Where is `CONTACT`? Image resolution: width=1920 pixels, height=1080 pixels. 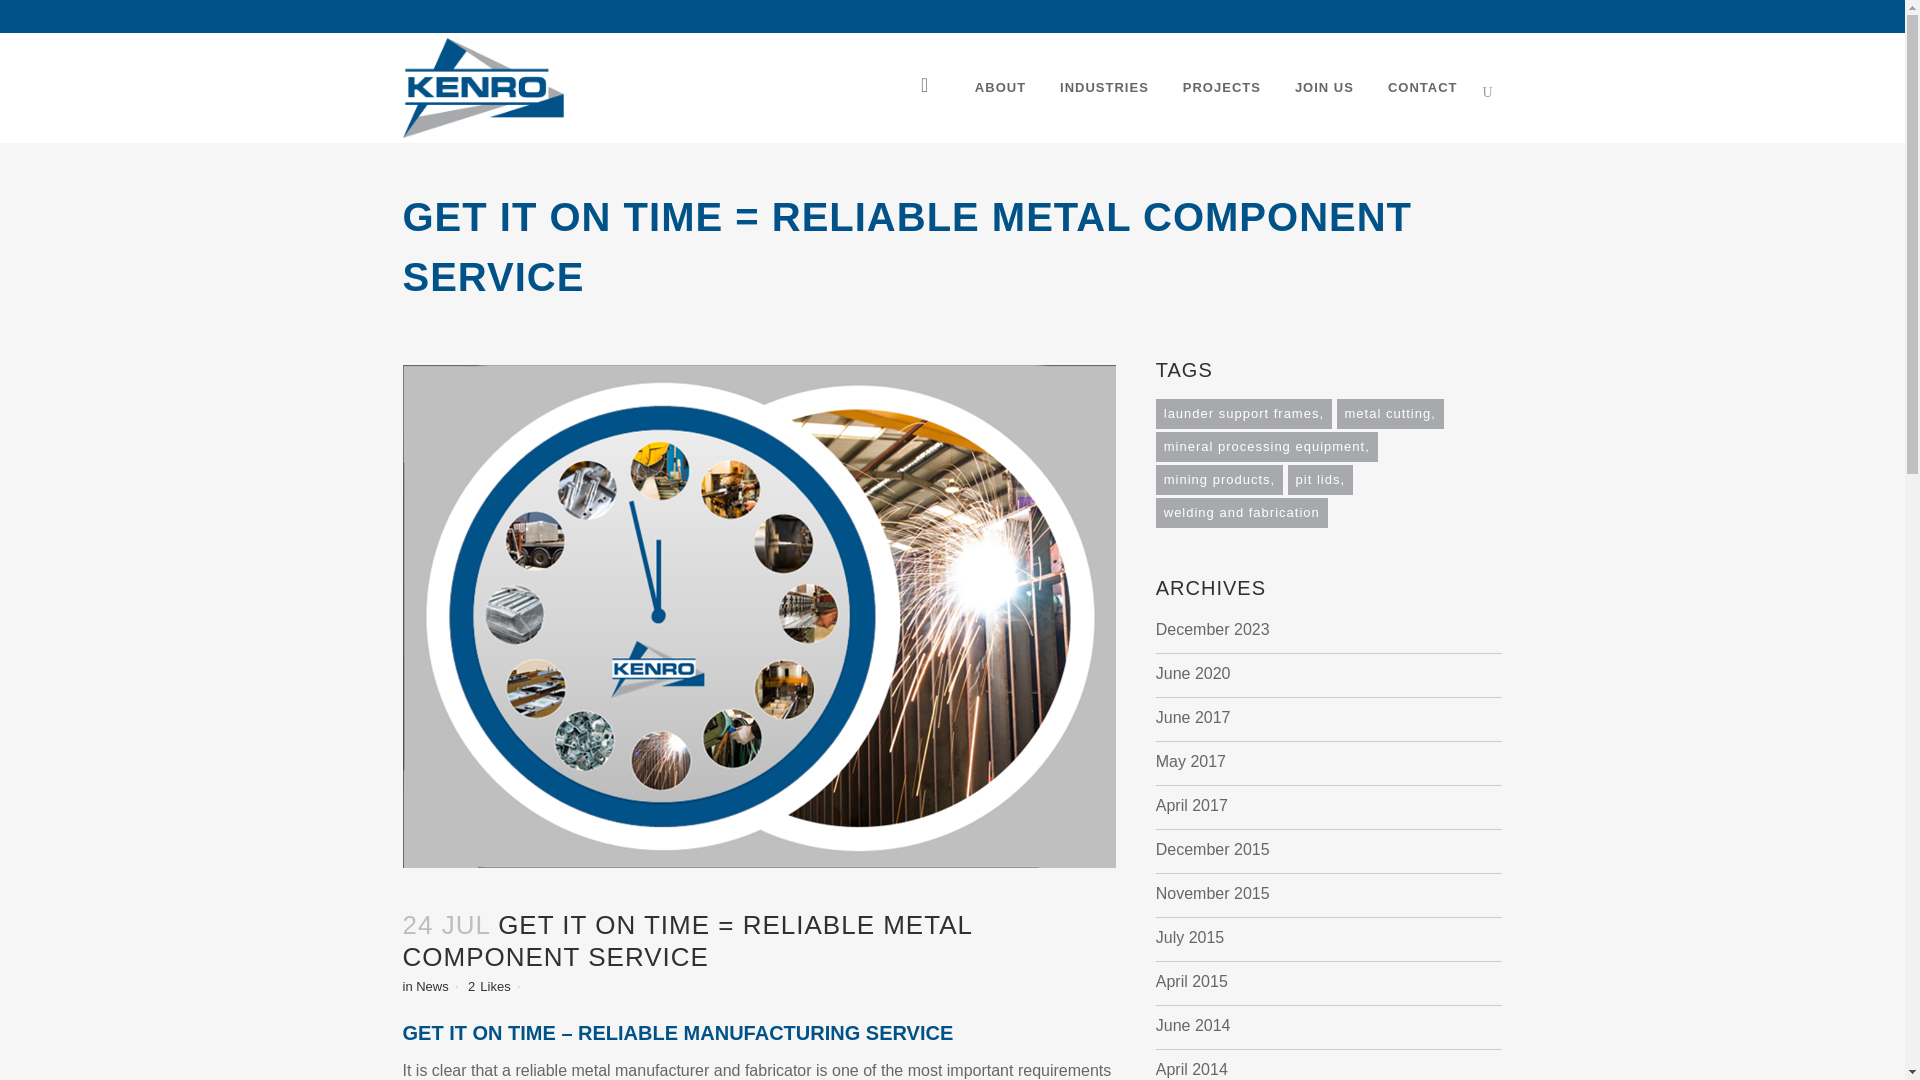 CONTACT is located at coordinates (1422, 88).